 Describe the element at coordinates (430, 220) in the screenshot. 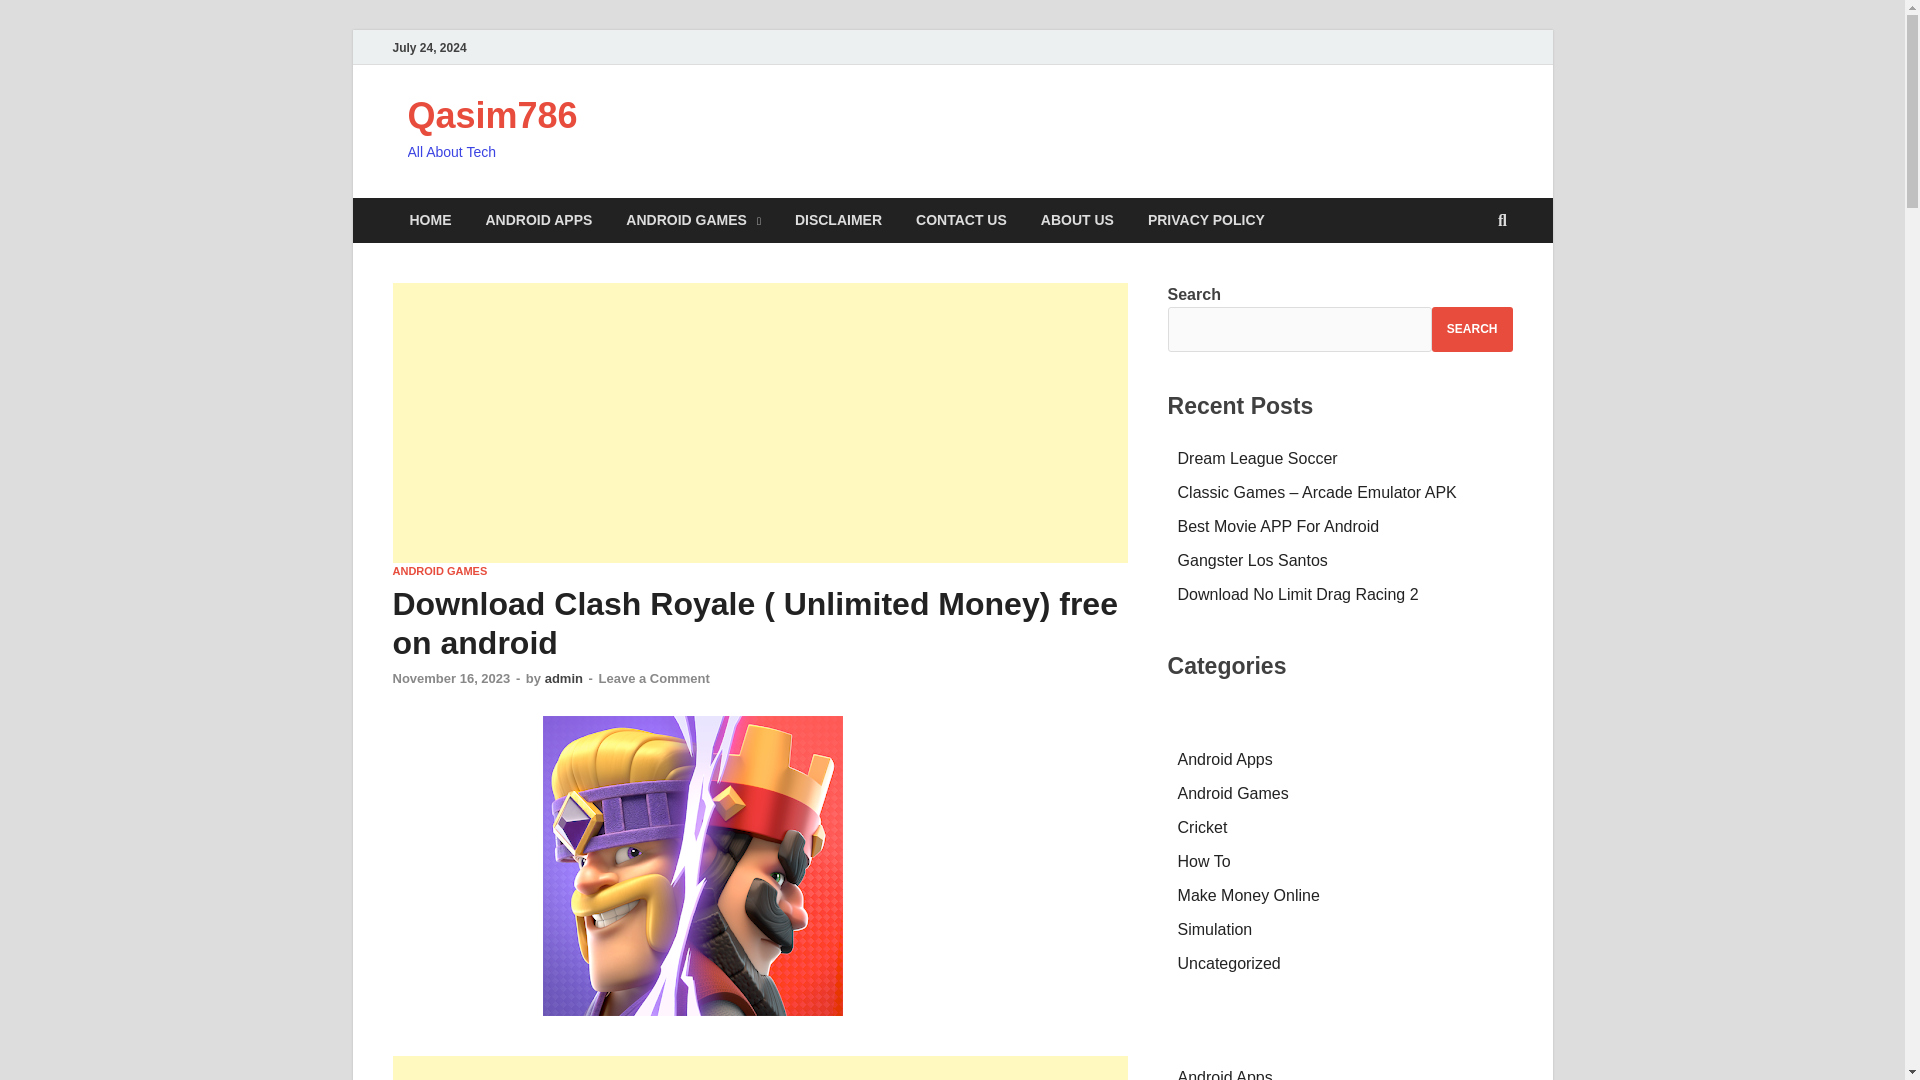

I see `HOME` at that location.